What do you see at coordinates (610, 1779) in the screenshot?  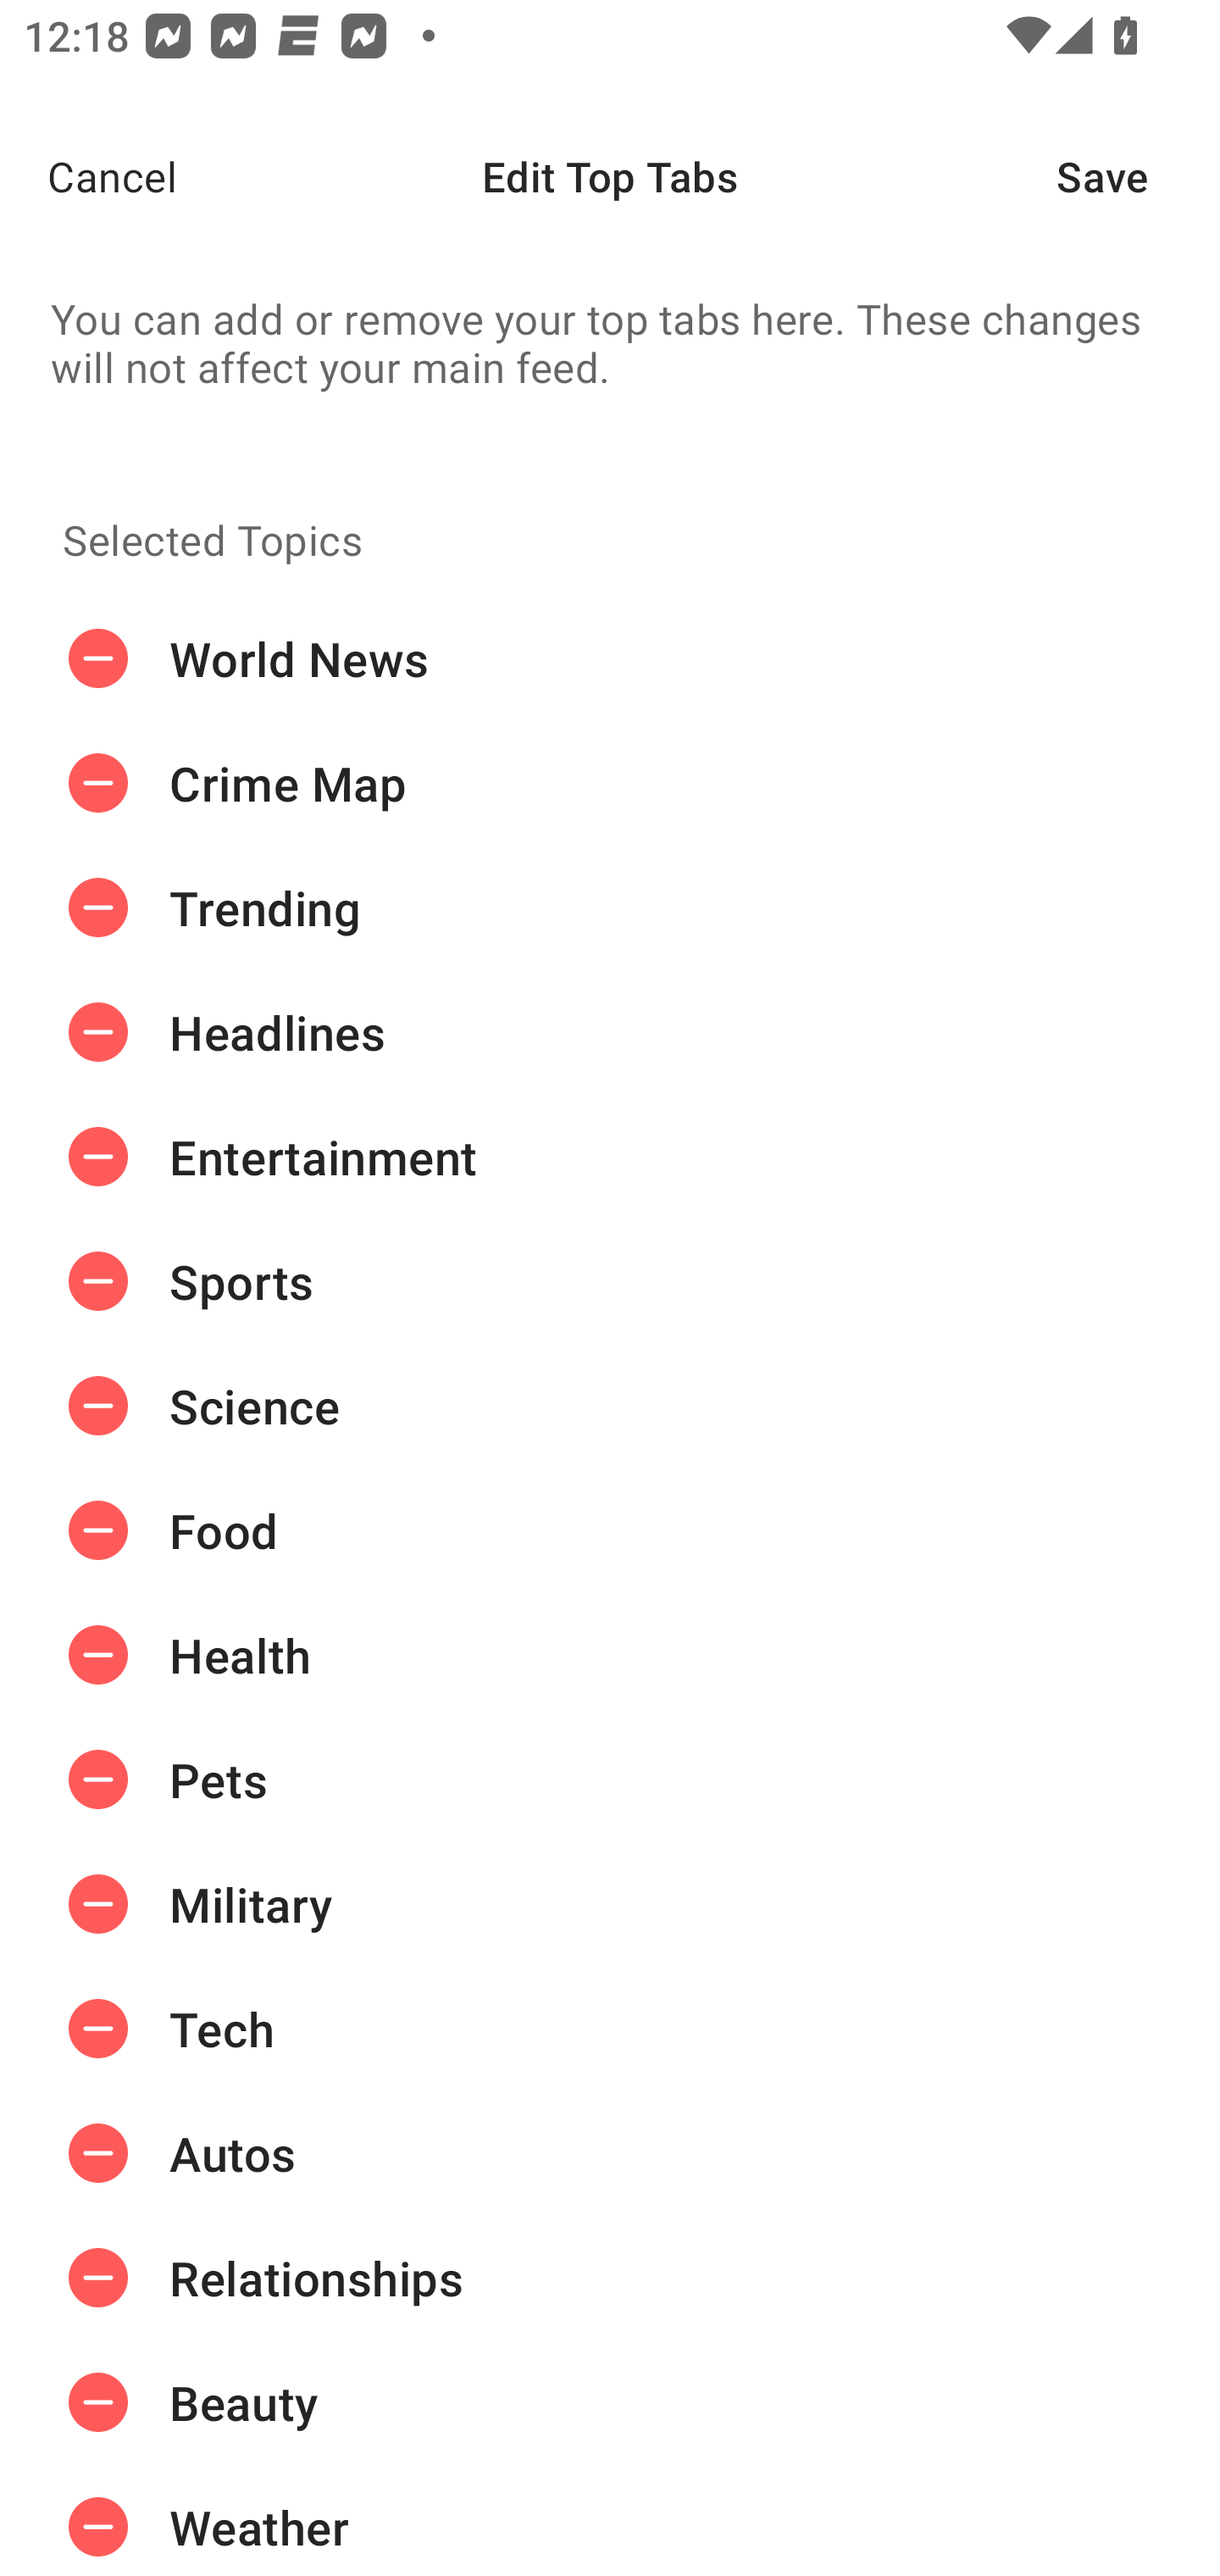 I see `Pets` at bounding box center [610, 1779].